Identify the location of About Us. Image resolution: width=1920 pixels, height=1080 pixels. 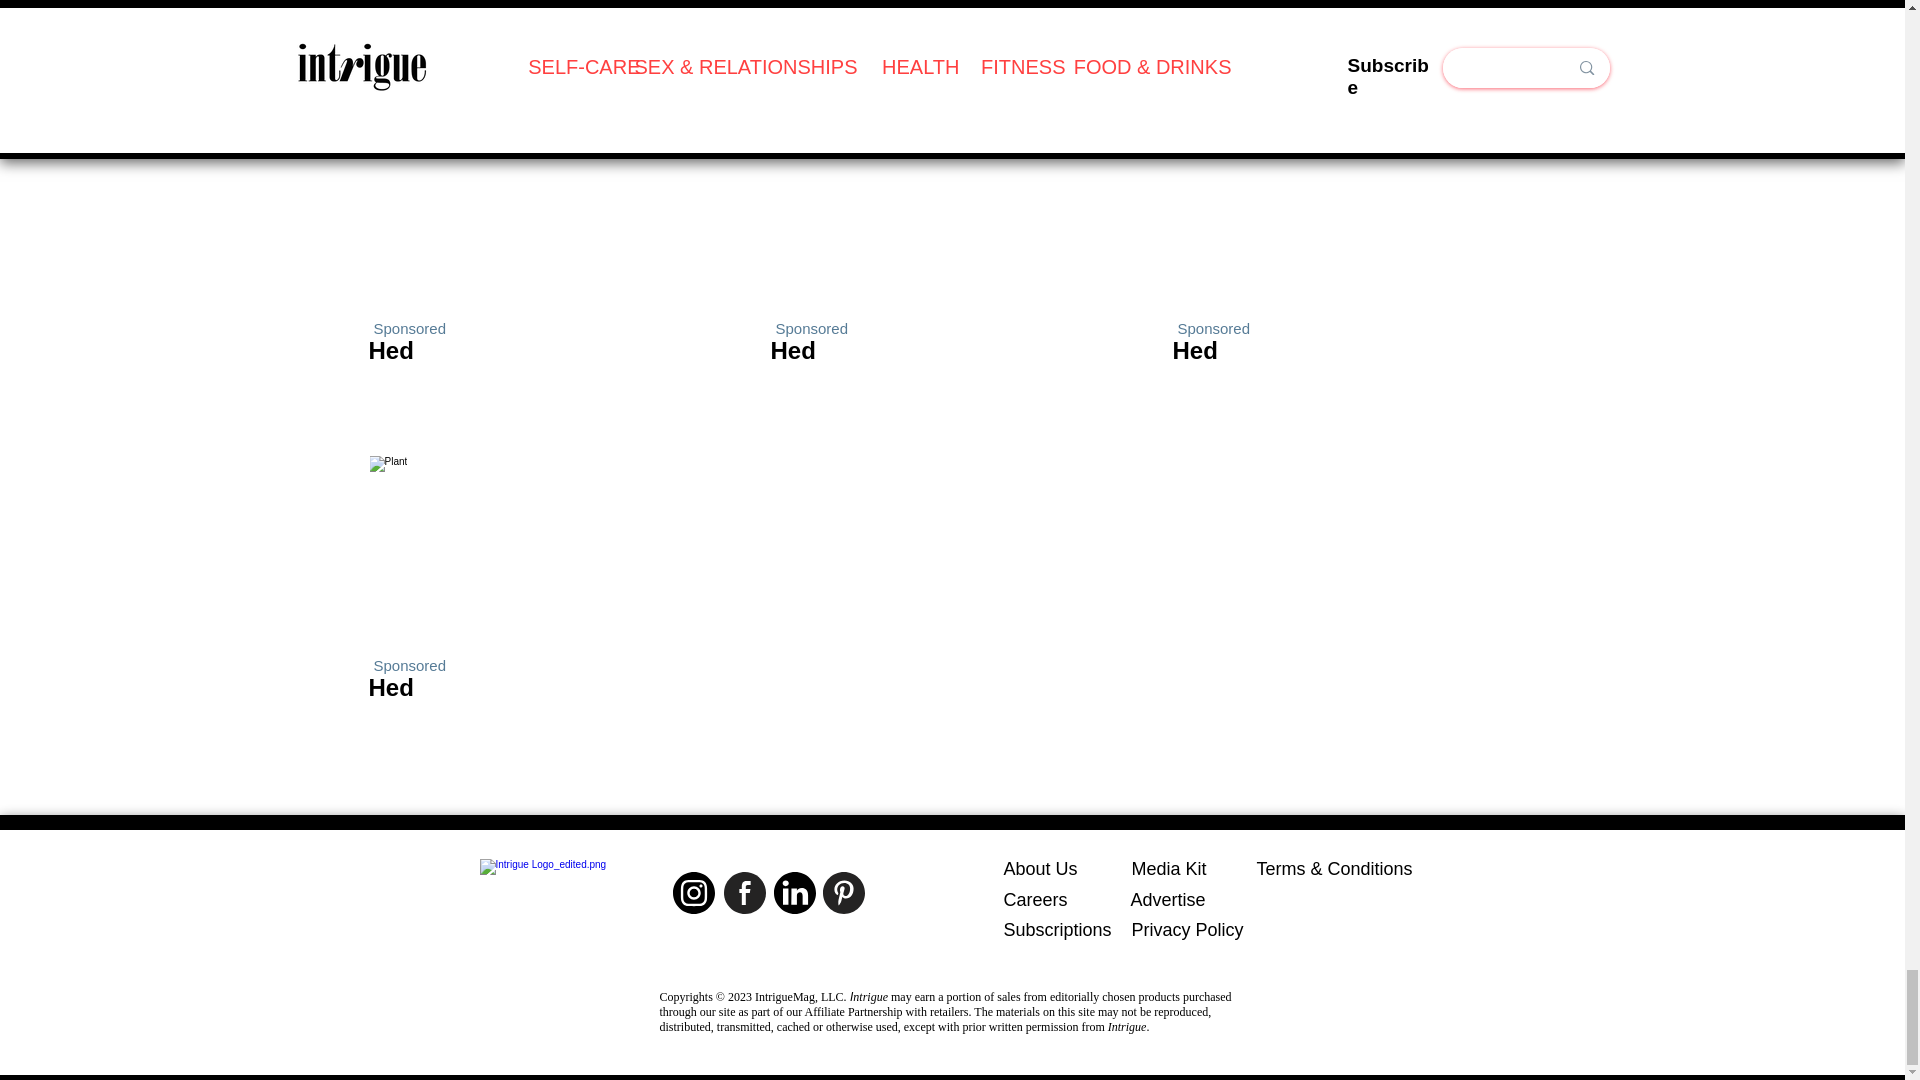
(1040, 868).